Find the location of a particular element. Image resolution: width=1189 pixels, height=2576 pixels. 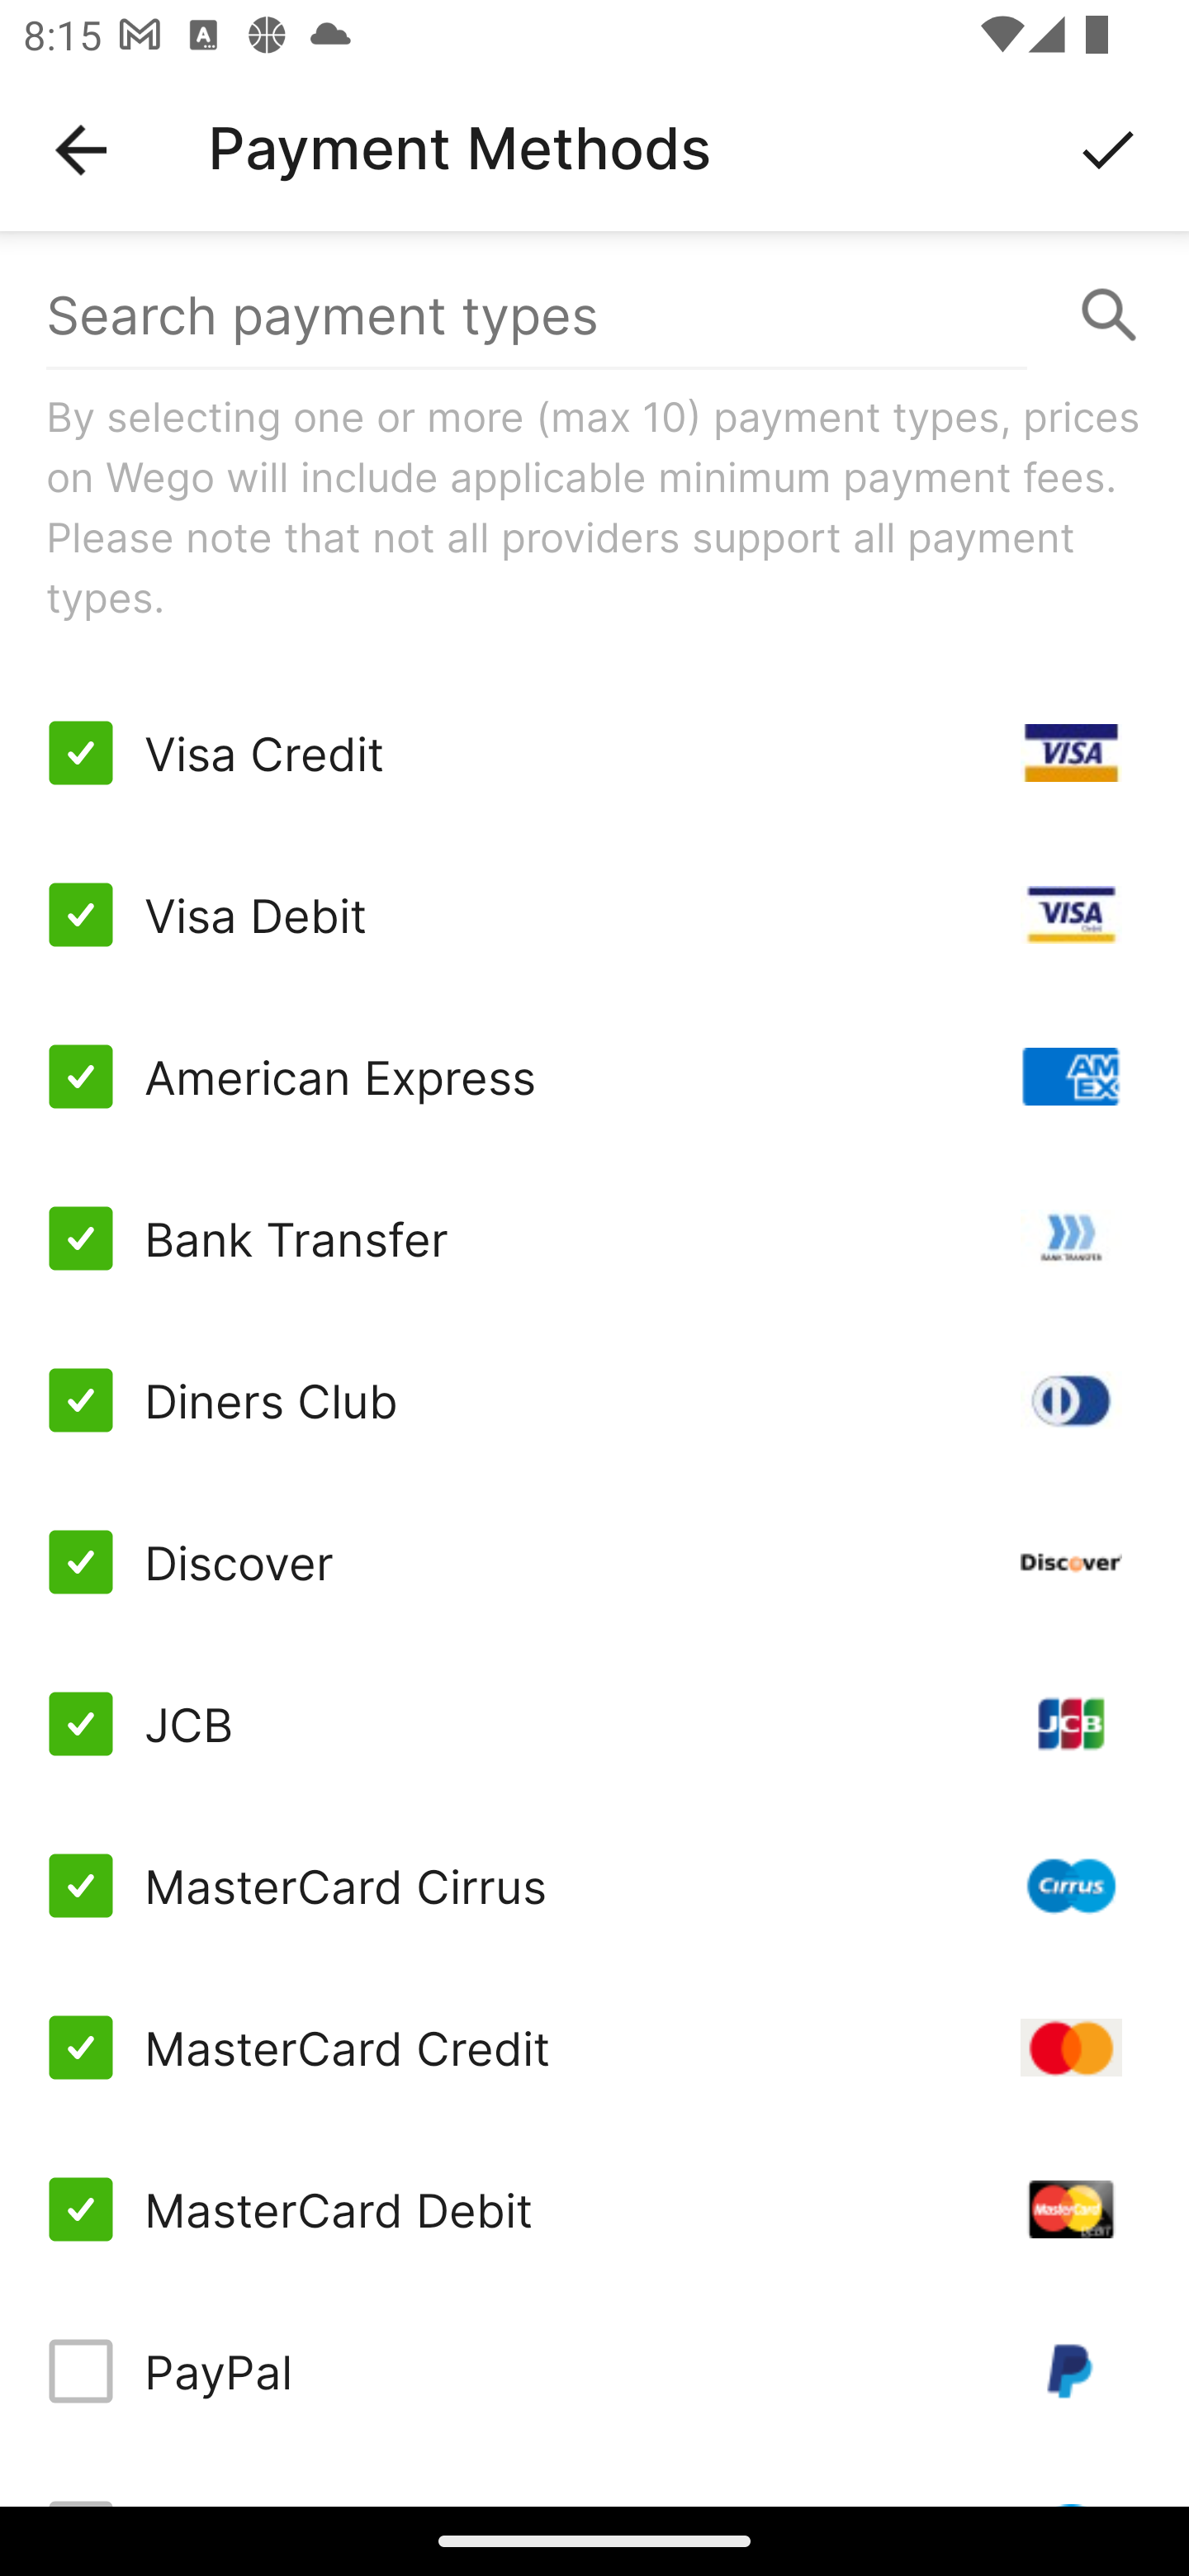

MasterCard Cirrus is located at coordinates (594, 1886).